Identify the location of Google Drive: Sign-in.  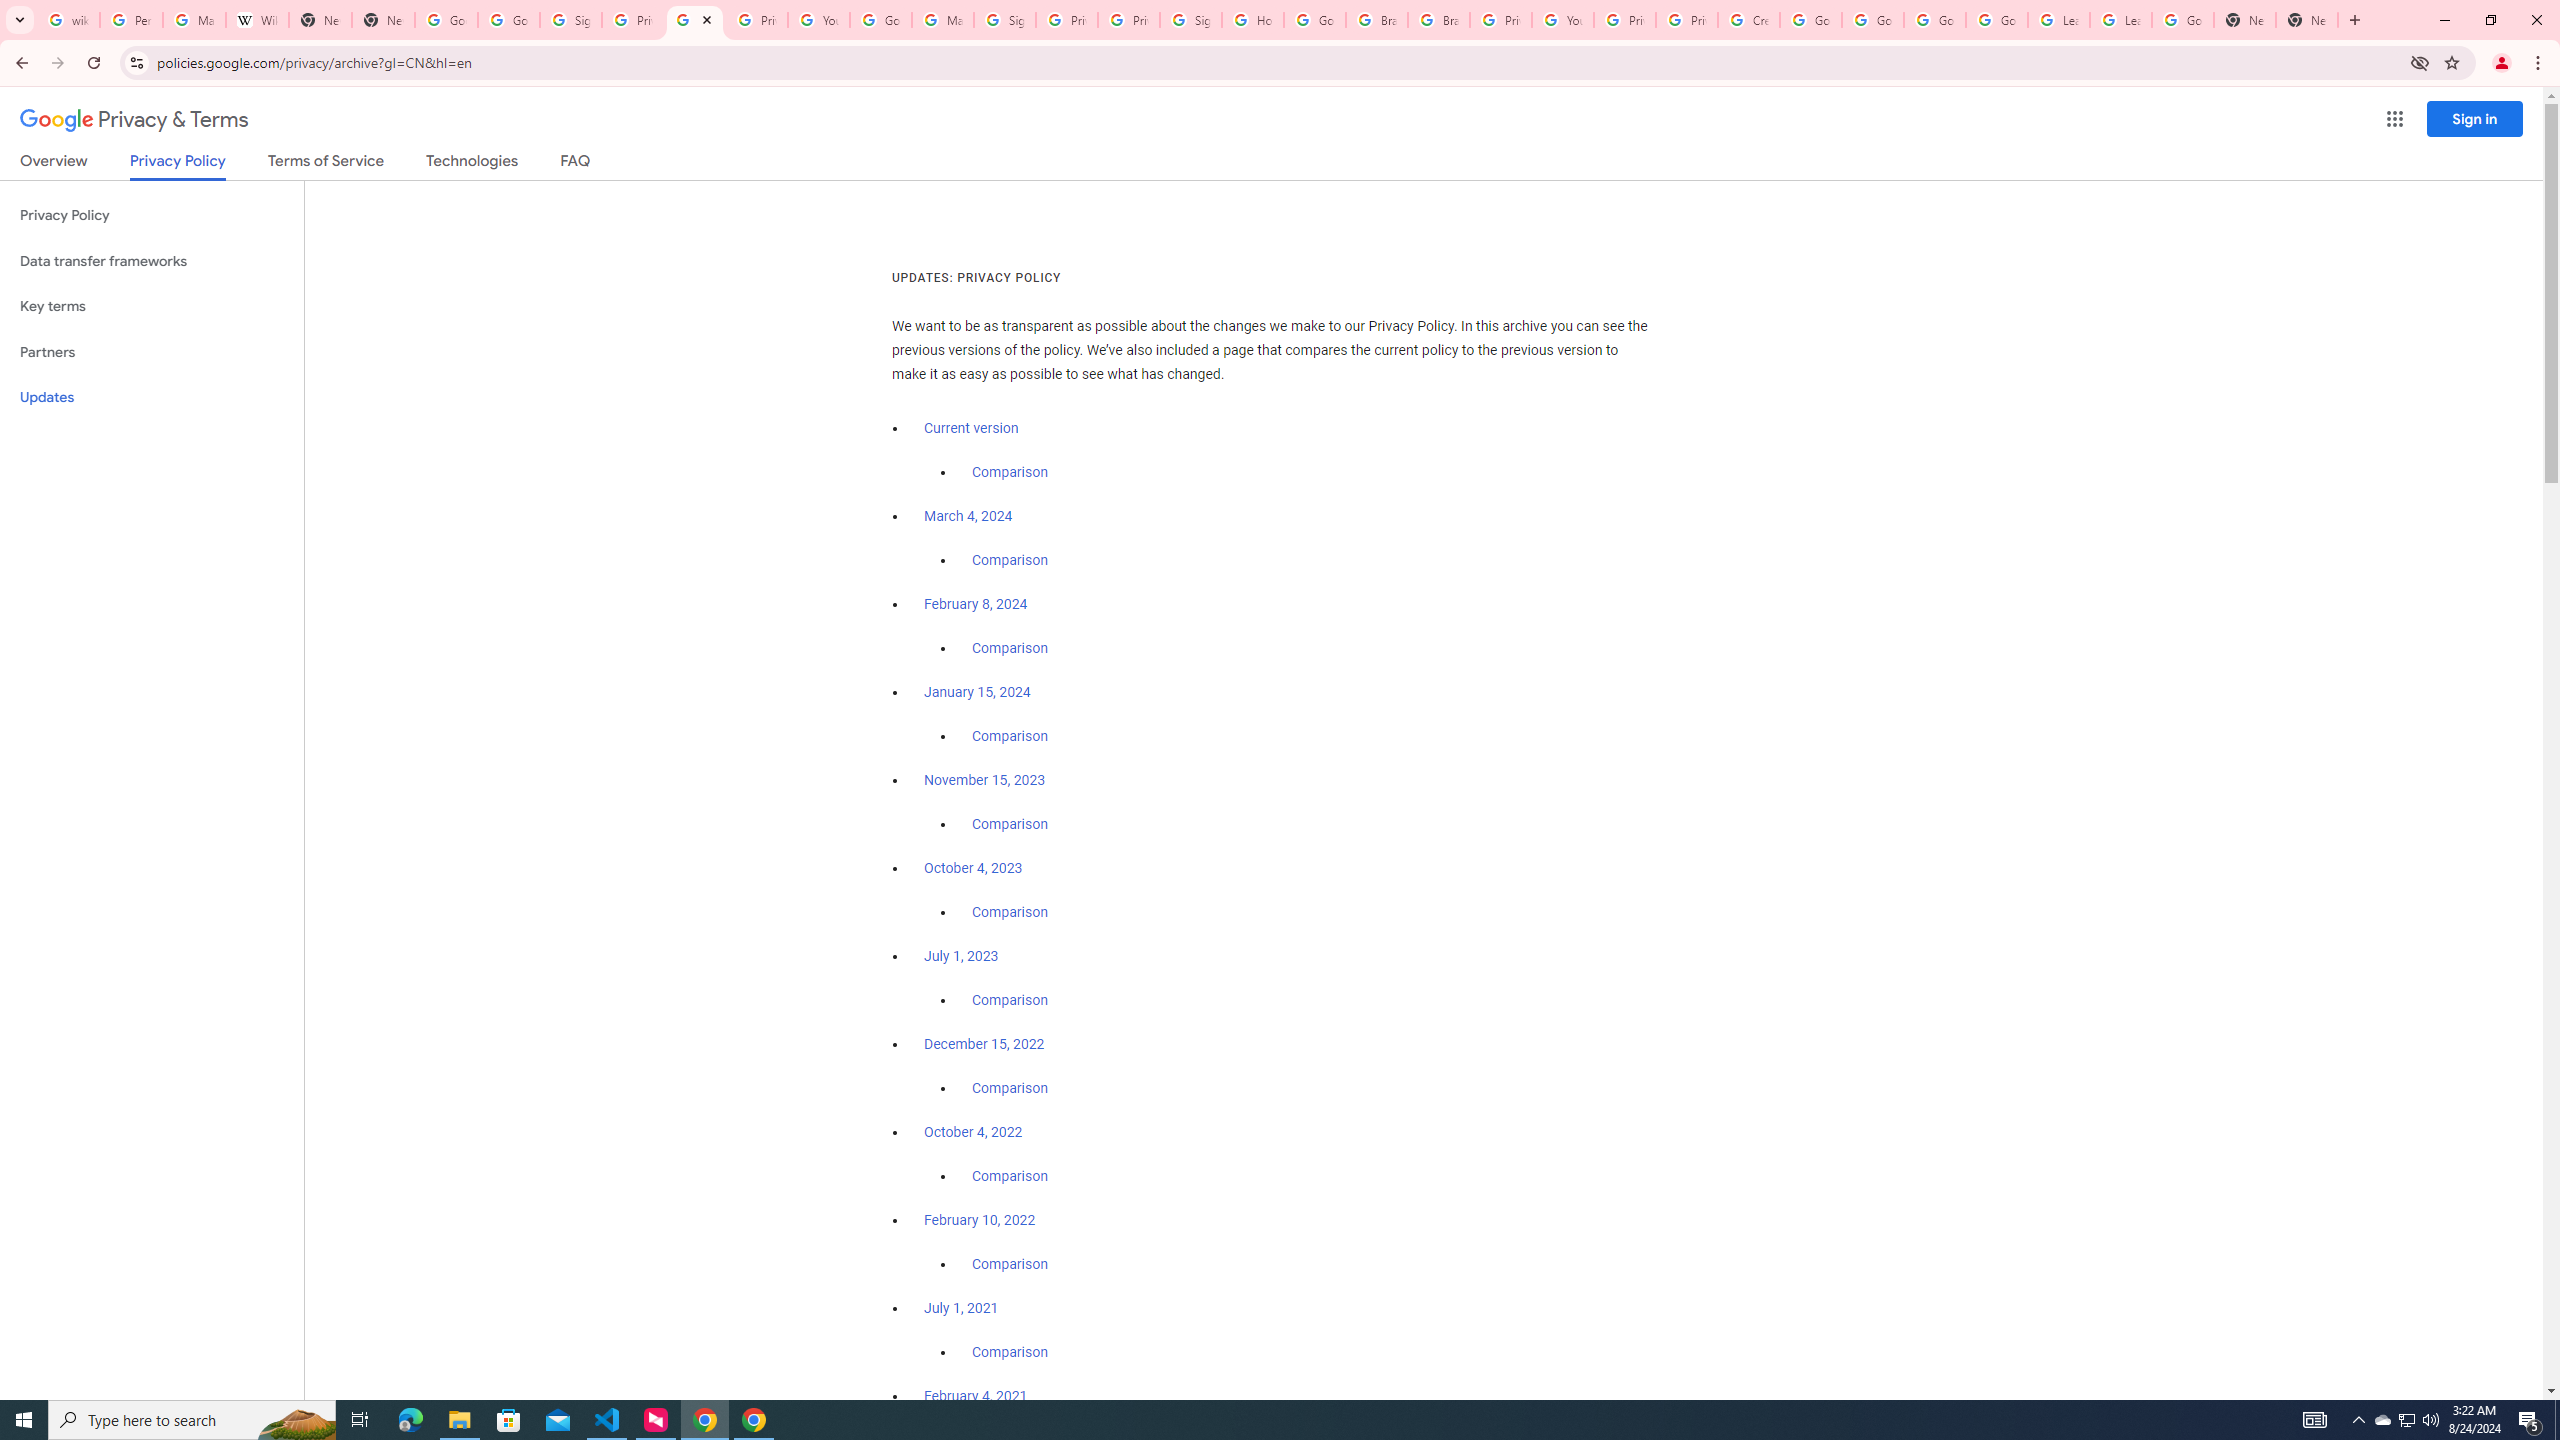
(508, 20).